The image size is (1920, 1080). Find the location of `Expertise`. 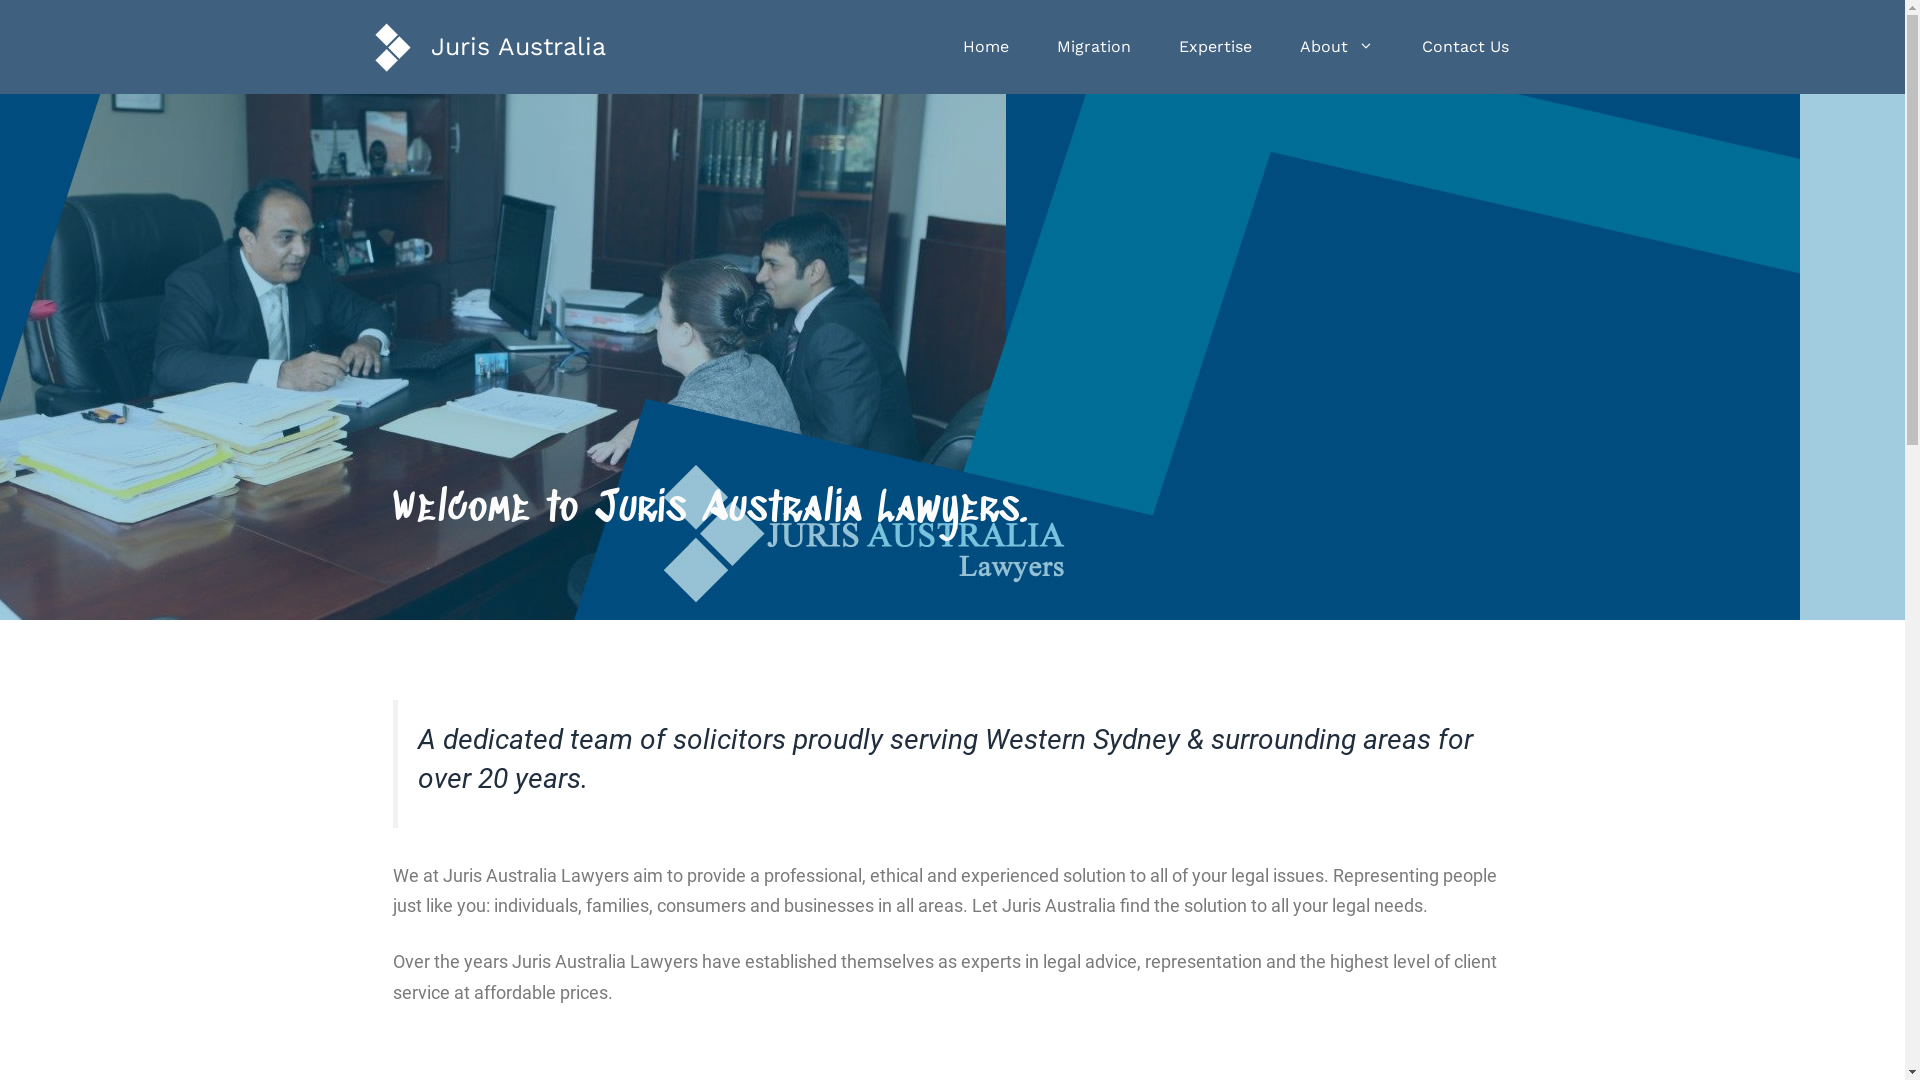

Expertise is located at coordinates (1214, 47).